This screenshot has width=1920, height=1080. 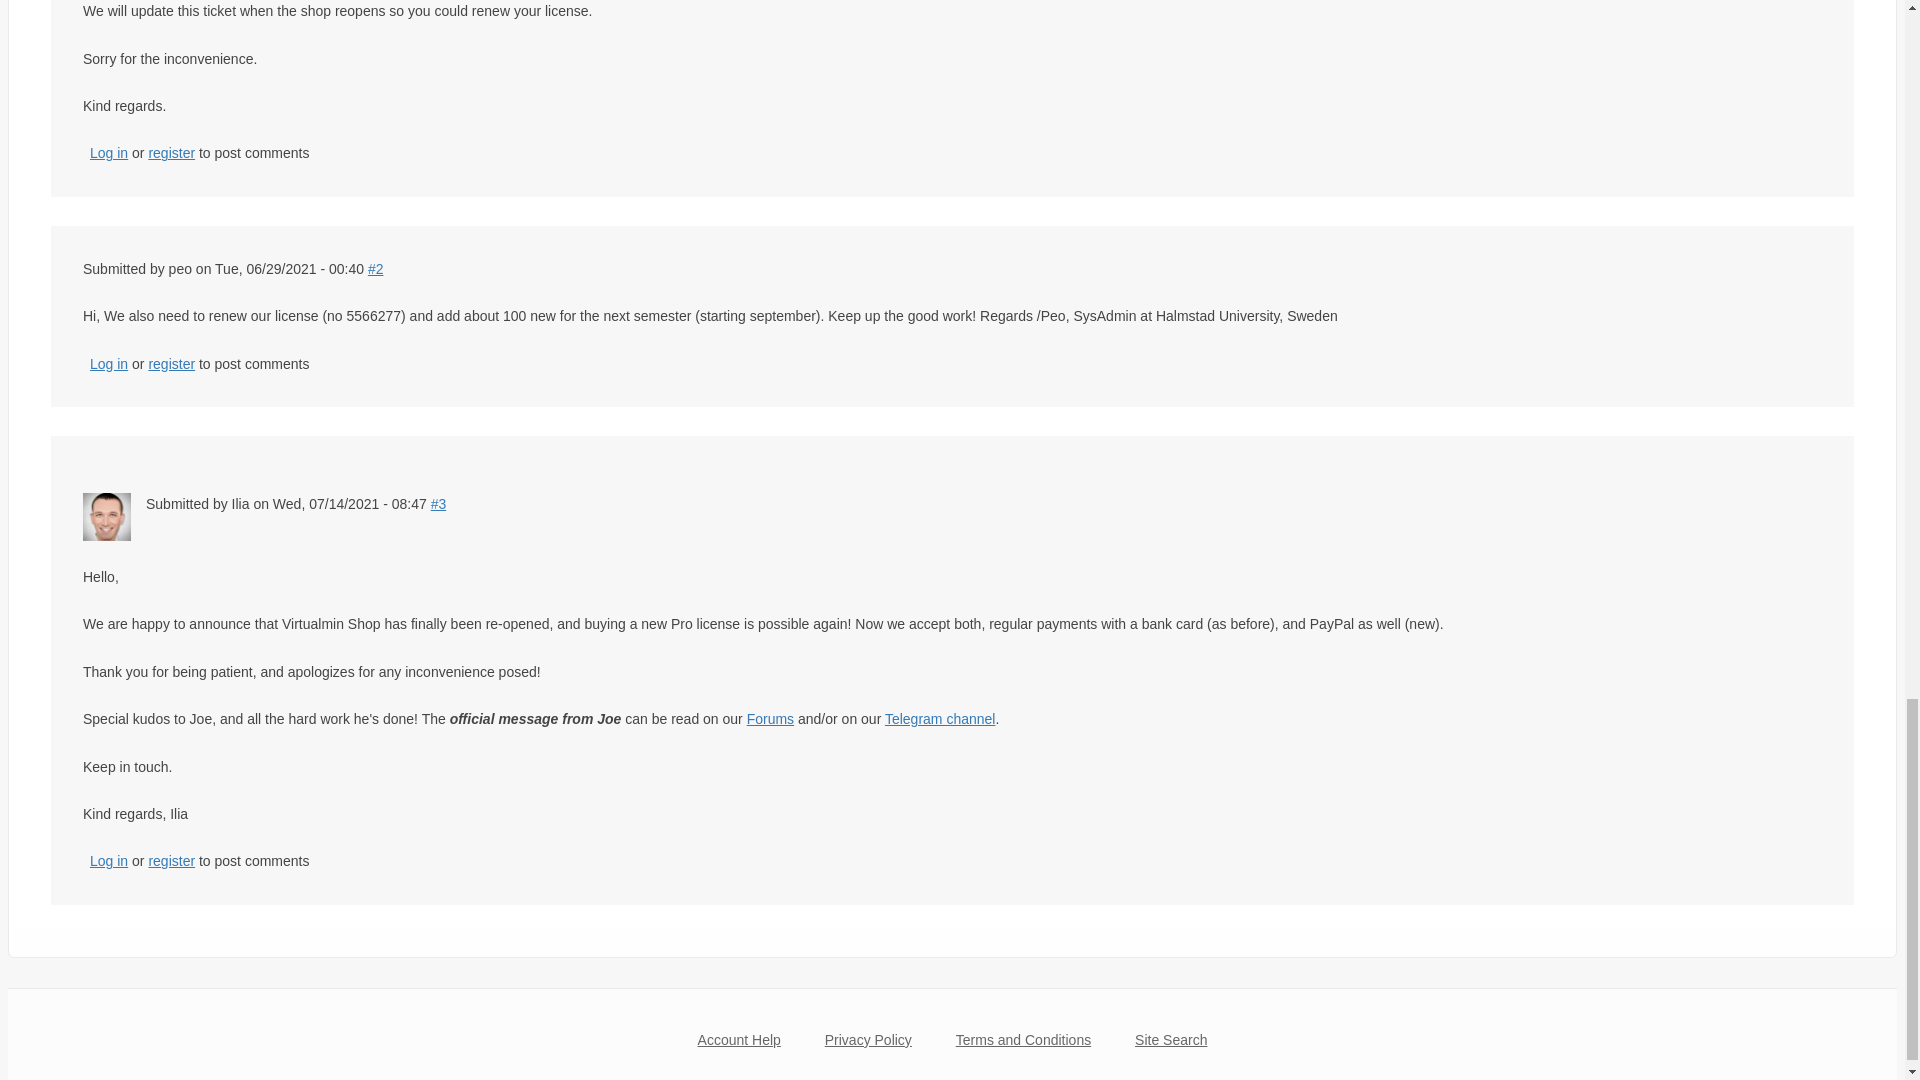 I want to click on Ilia's picture, so click(x=106, y=516).